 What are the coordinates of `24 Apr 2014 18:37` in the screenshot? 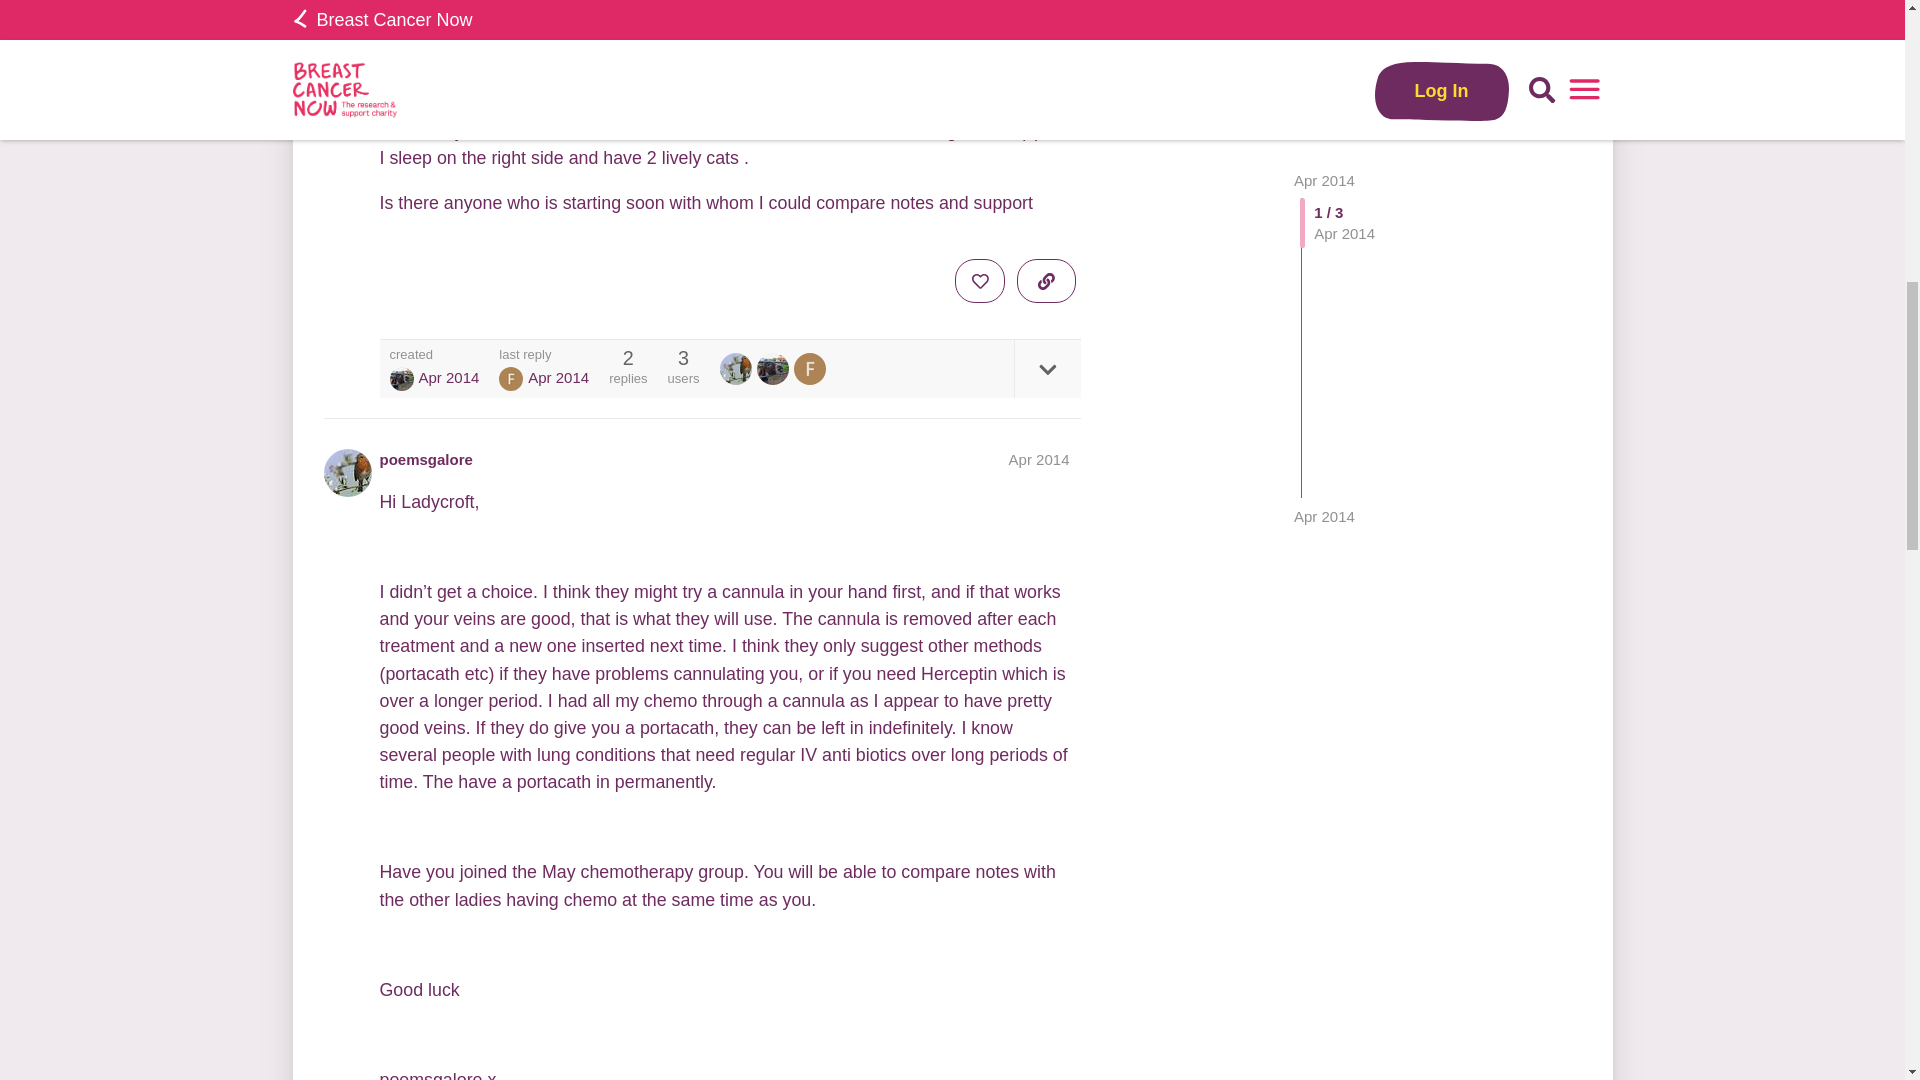 It's located at (1324, 86).